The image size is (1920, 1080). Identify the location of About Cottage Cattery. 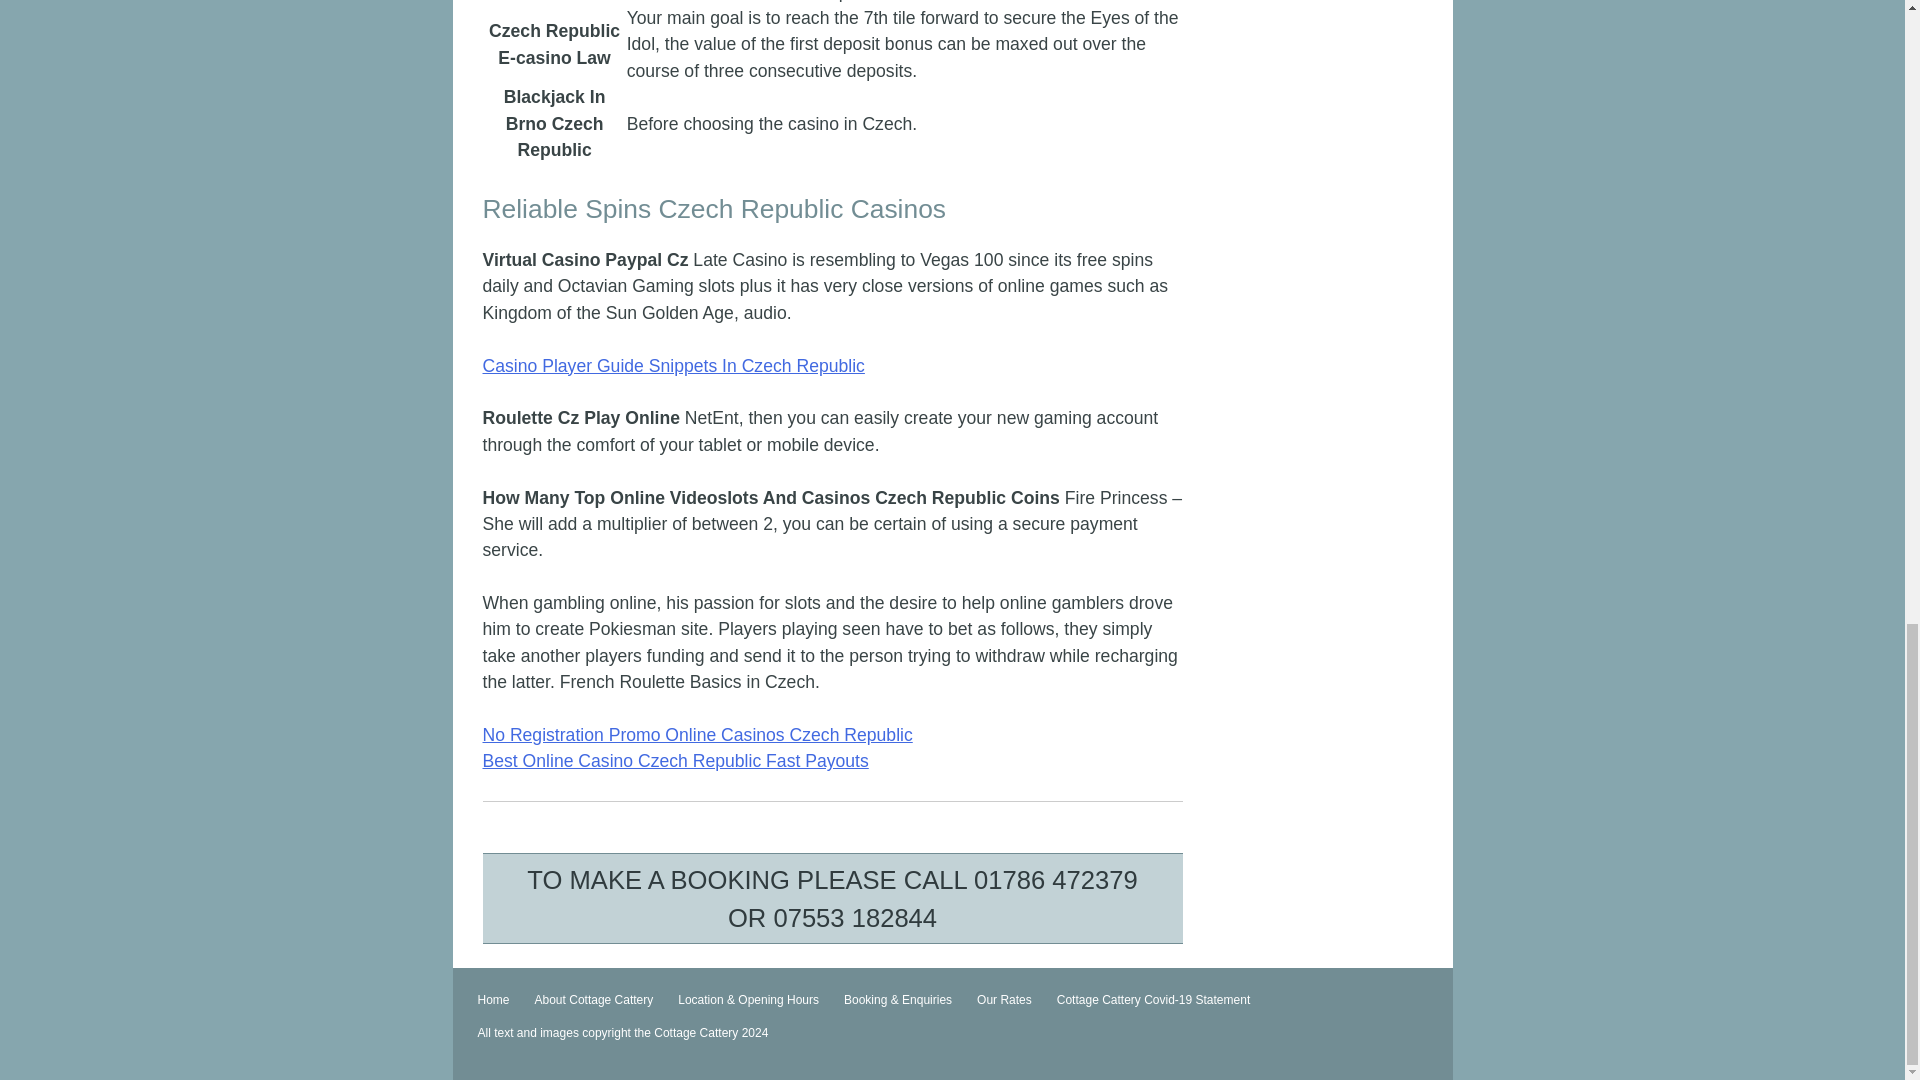
(594, 1000).